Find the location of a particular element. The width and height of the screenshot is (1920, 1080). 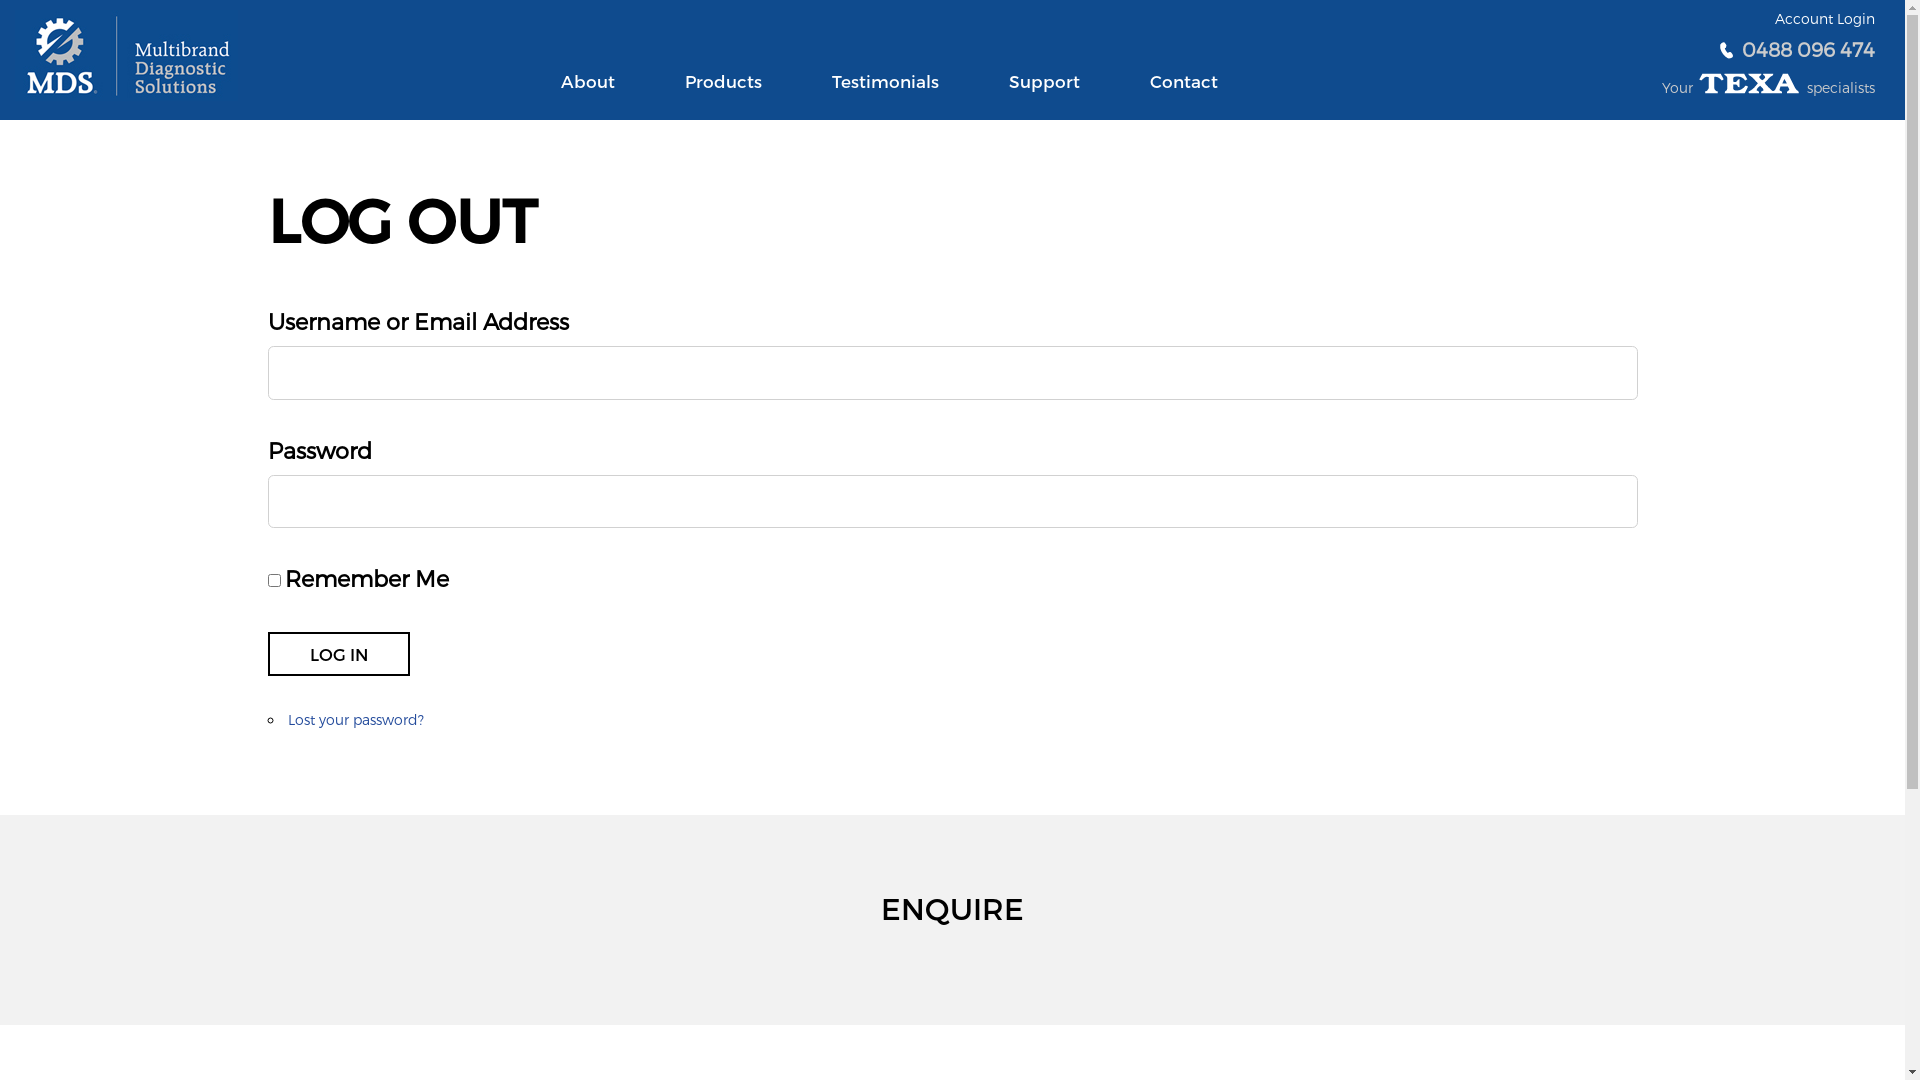

Multibrand Diagnostic Solutions is located at coordinates (126, 56).